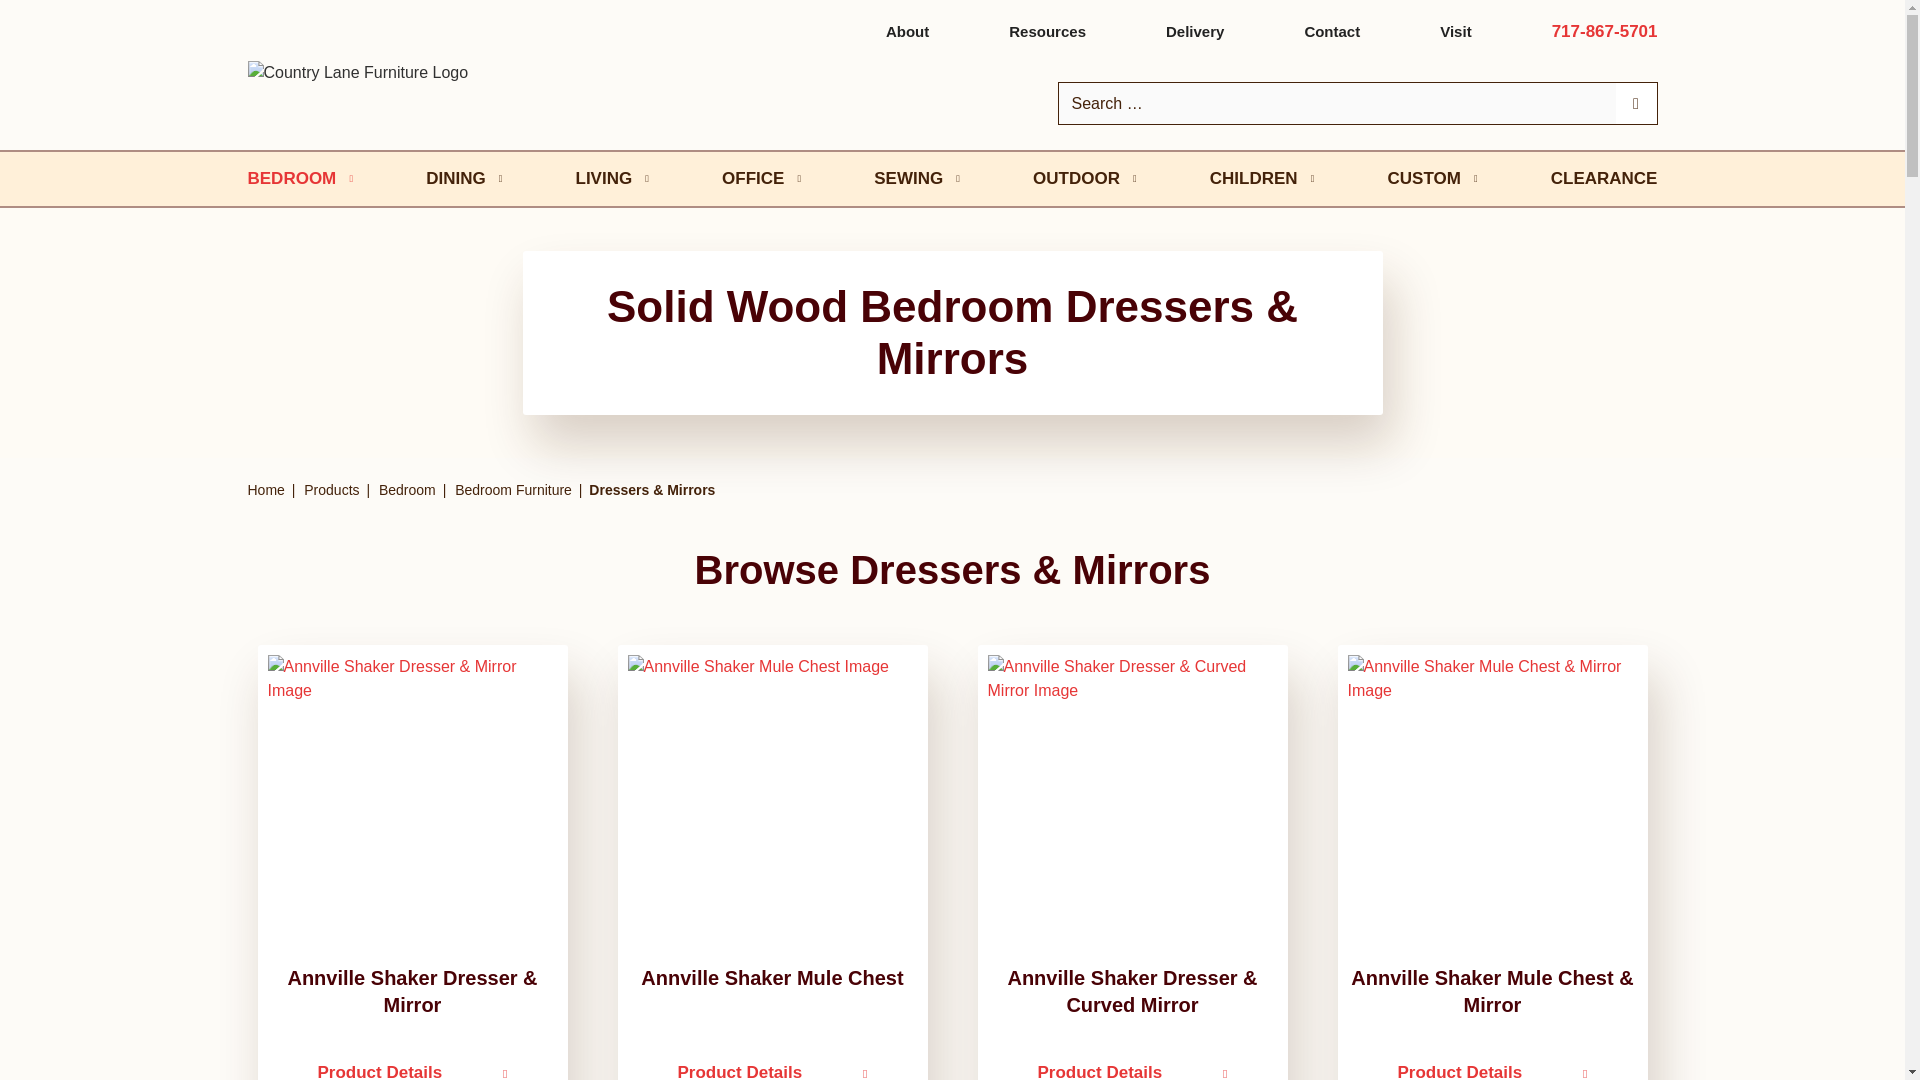 The image size is (1920, 1080). I want to click on Visit, so click(1455, 30).